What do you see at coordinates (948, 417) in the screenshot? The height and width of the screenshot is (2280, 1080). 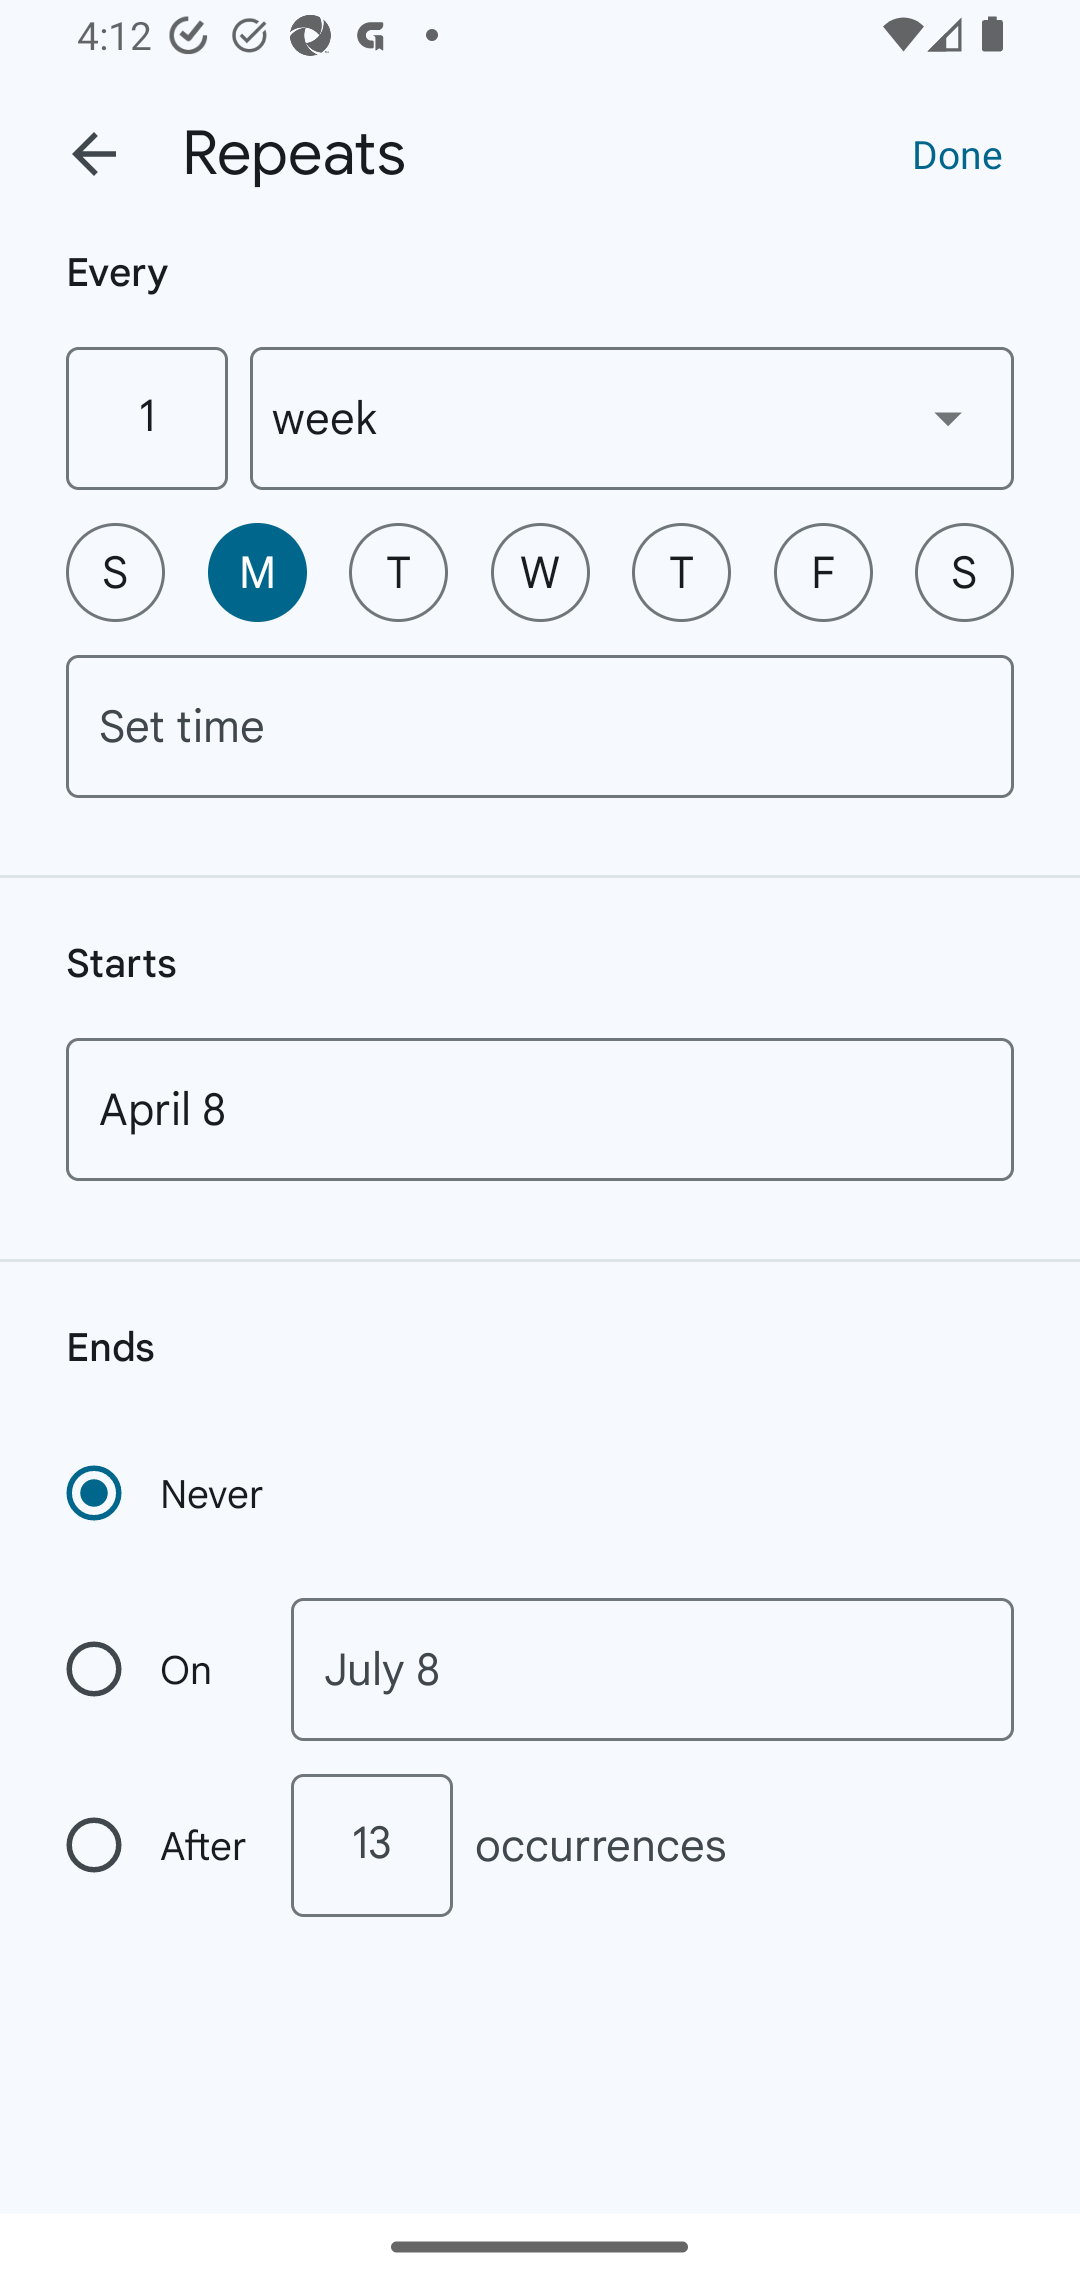 I see `Show dropdown menu` at bounding box center [948, 417].